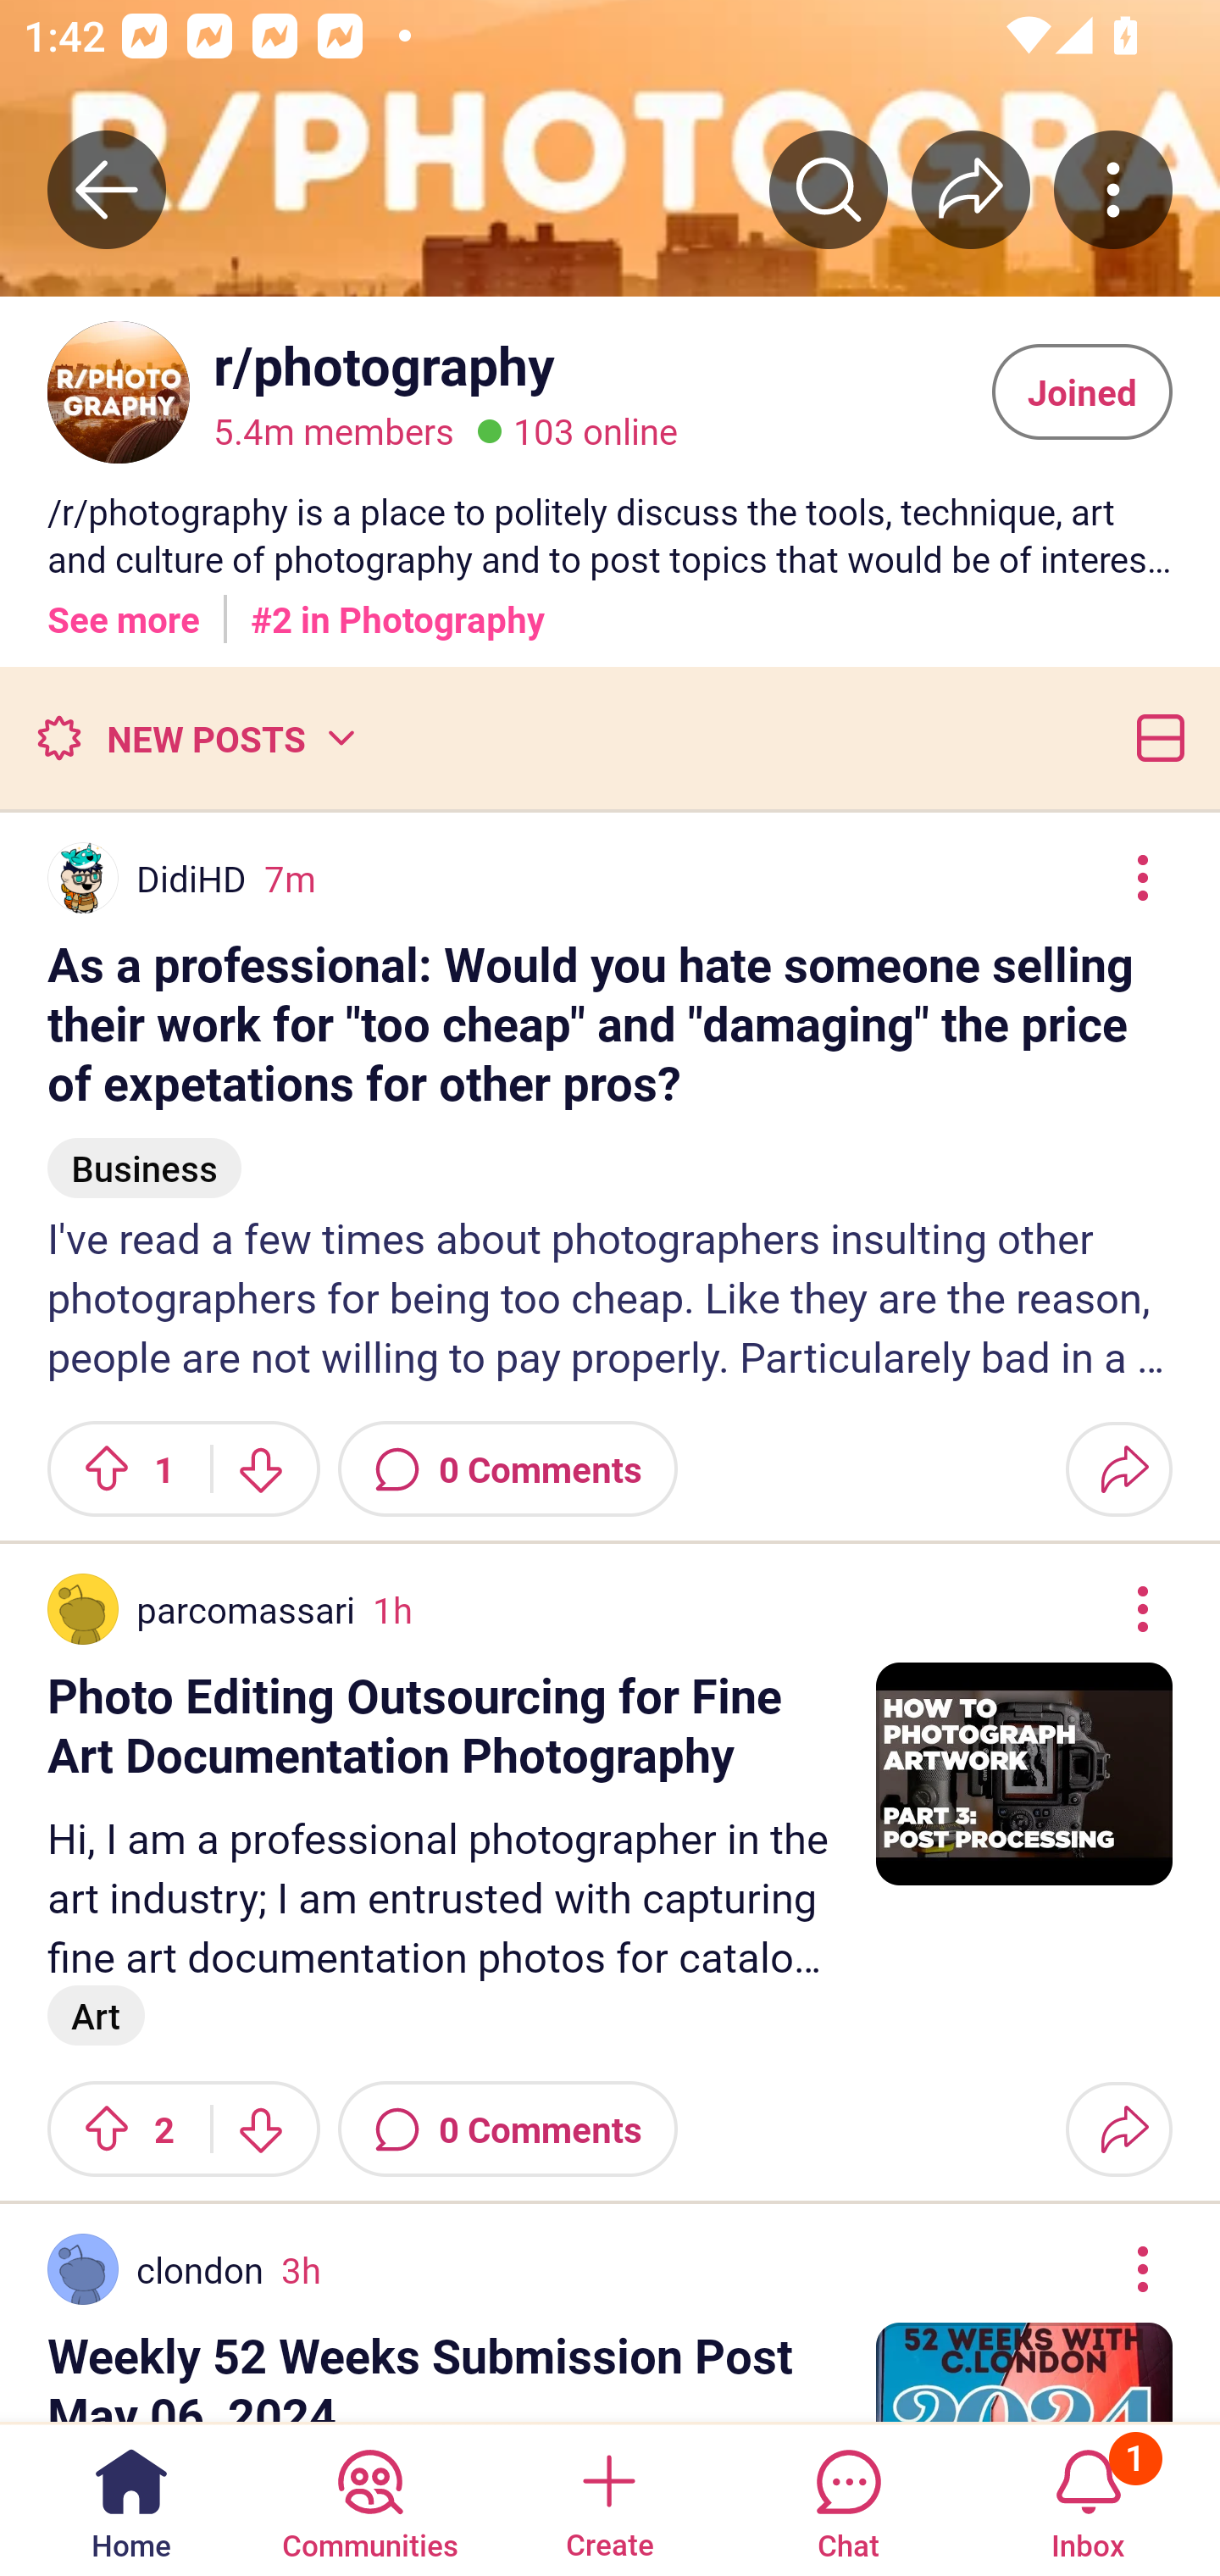 The width and height of the screenshot is (1220, 2576). What do you see at coordinates (144, 1154) in the screenshot?
I see `Business` at bounding box center [144, 1154].